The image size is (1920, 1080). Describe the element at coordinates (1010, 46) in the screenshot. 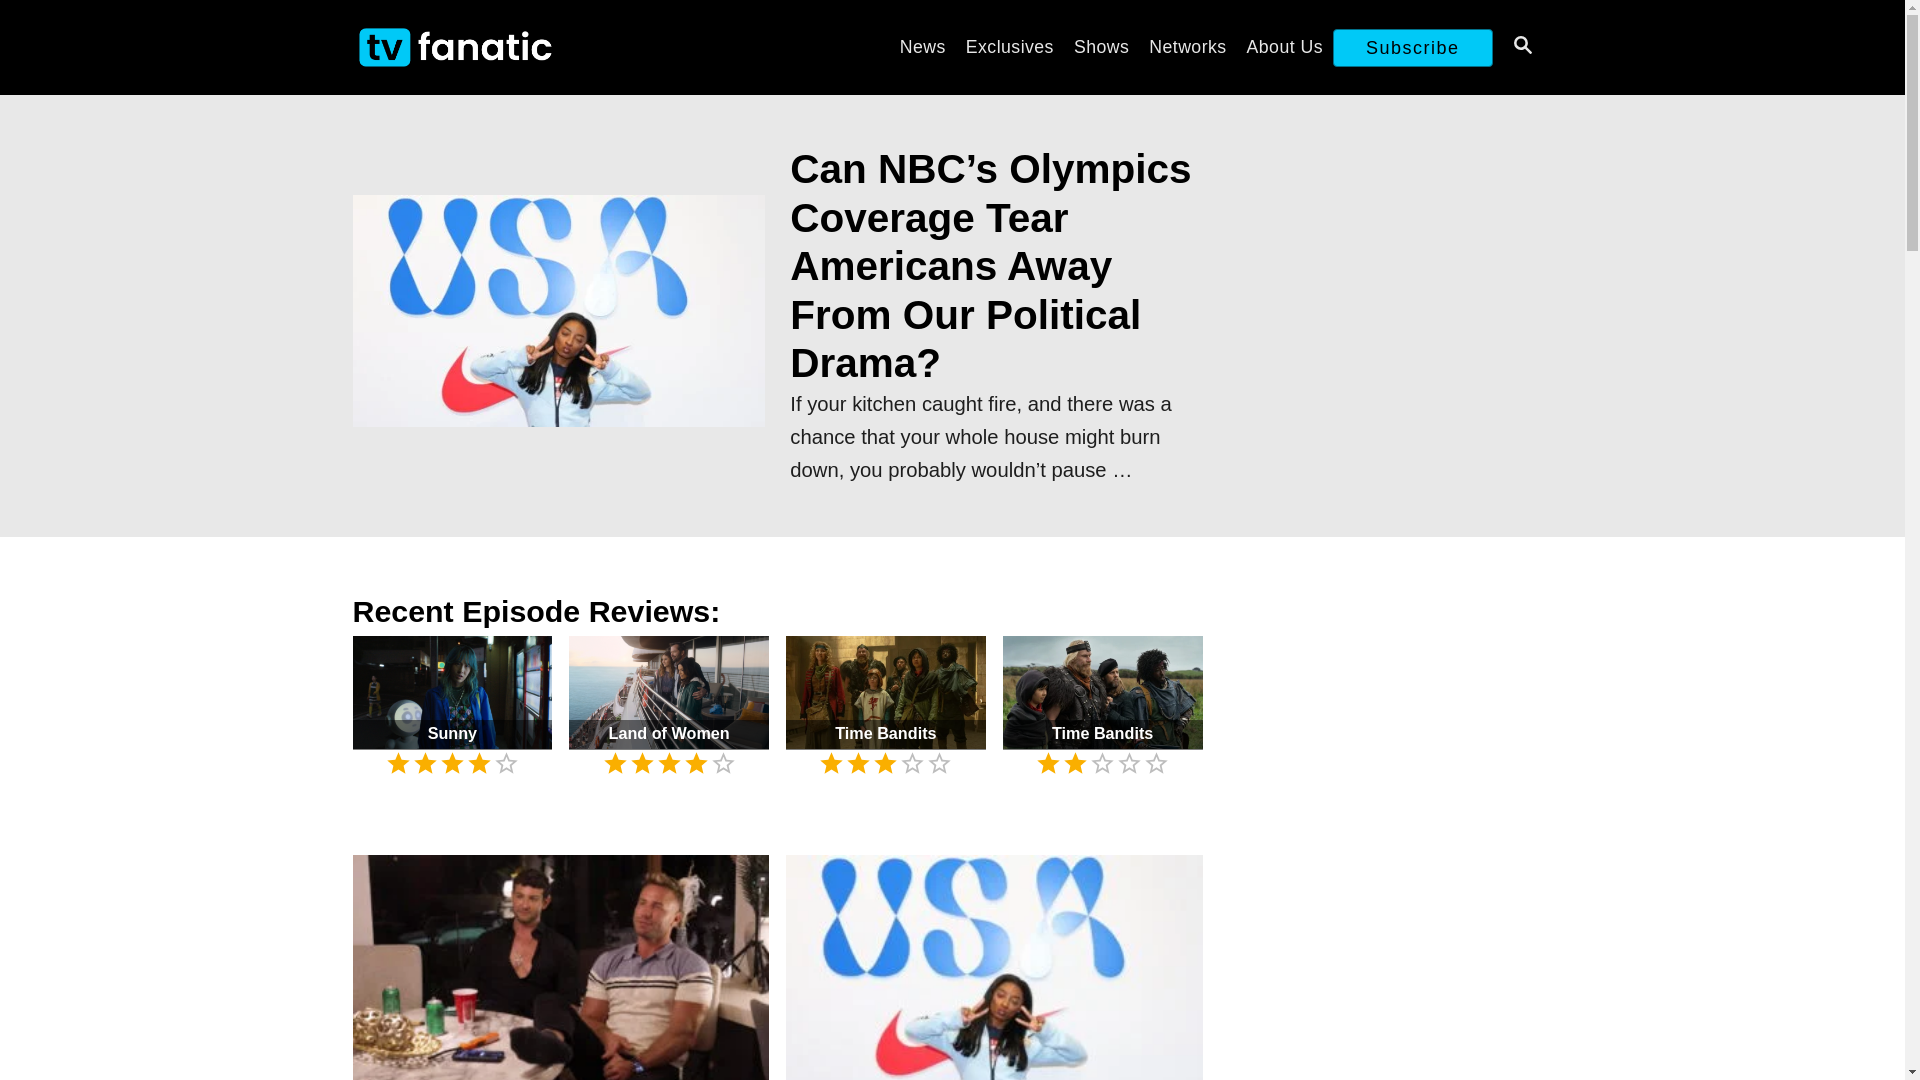

I see `Exclusives` at that location.